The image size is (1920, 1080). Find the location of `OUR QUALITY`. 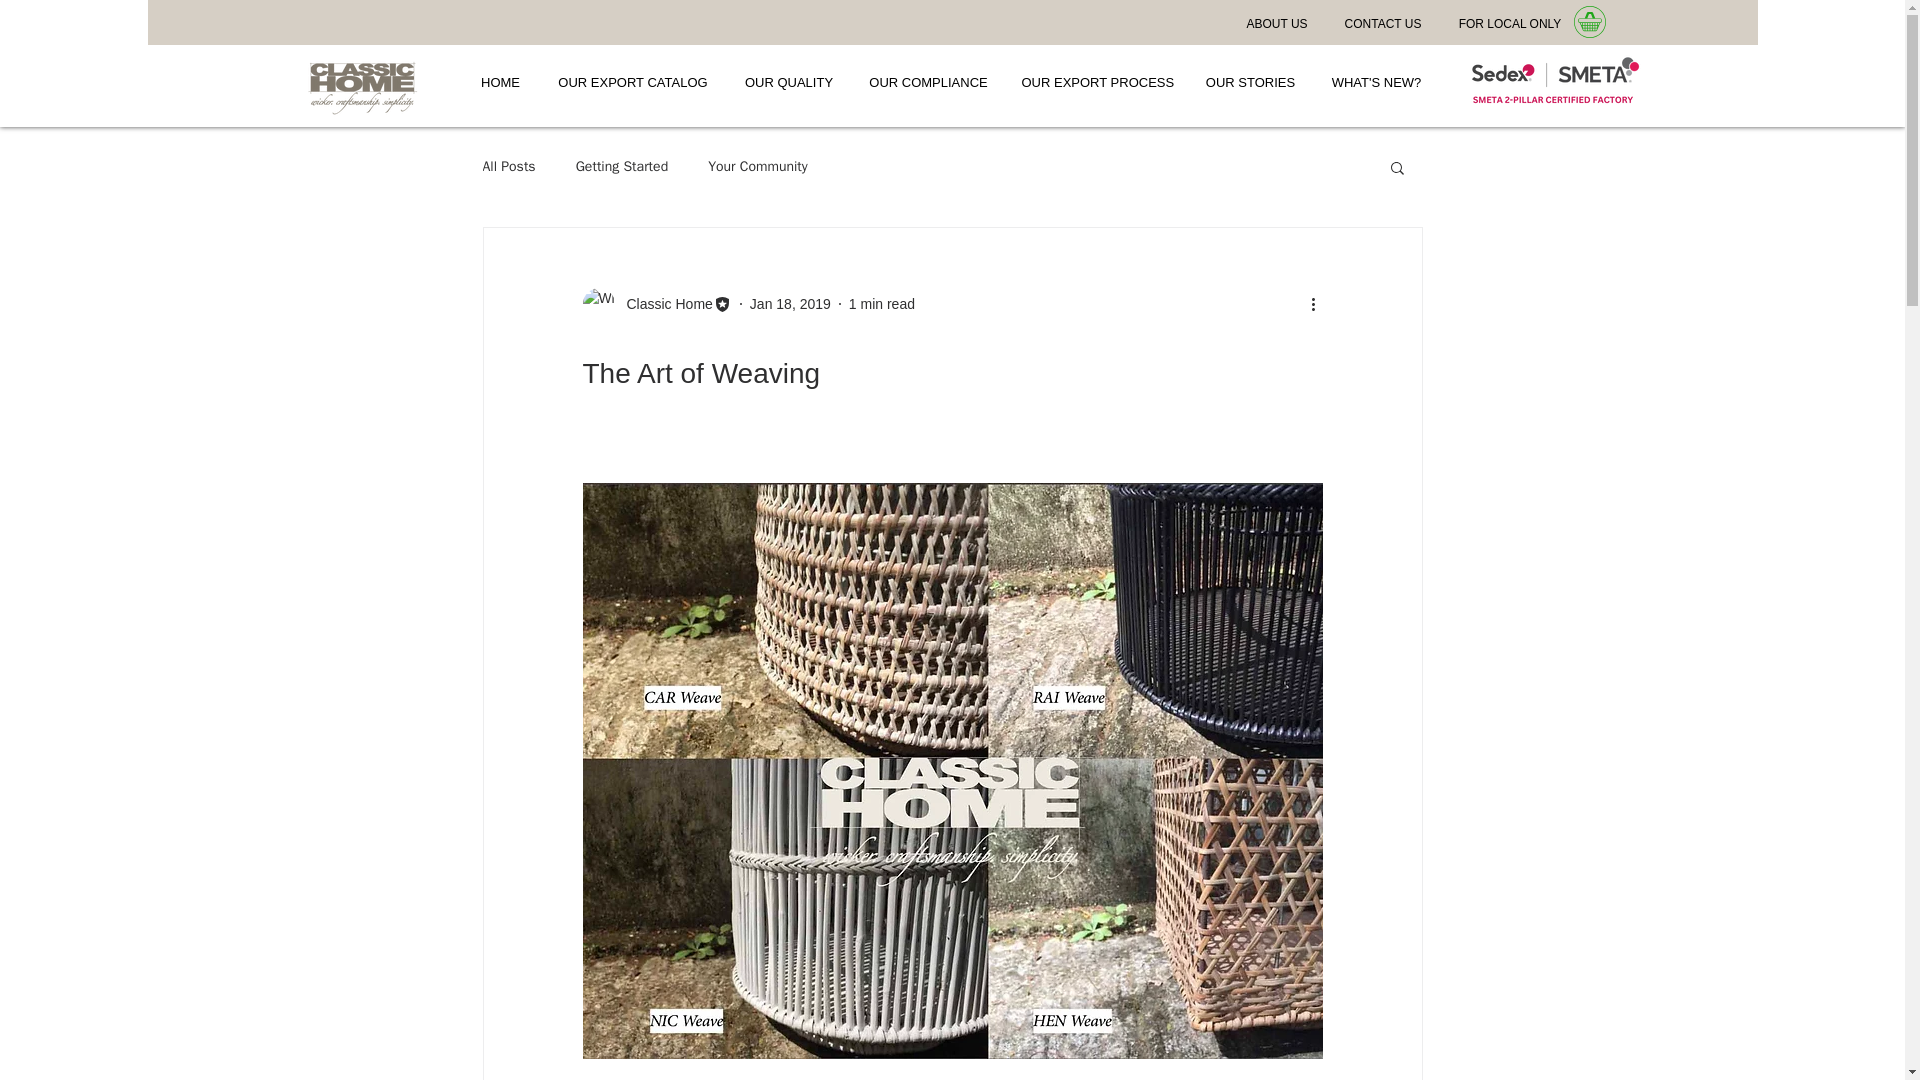

OUR QUALITY is located at coordinates (788, 82).